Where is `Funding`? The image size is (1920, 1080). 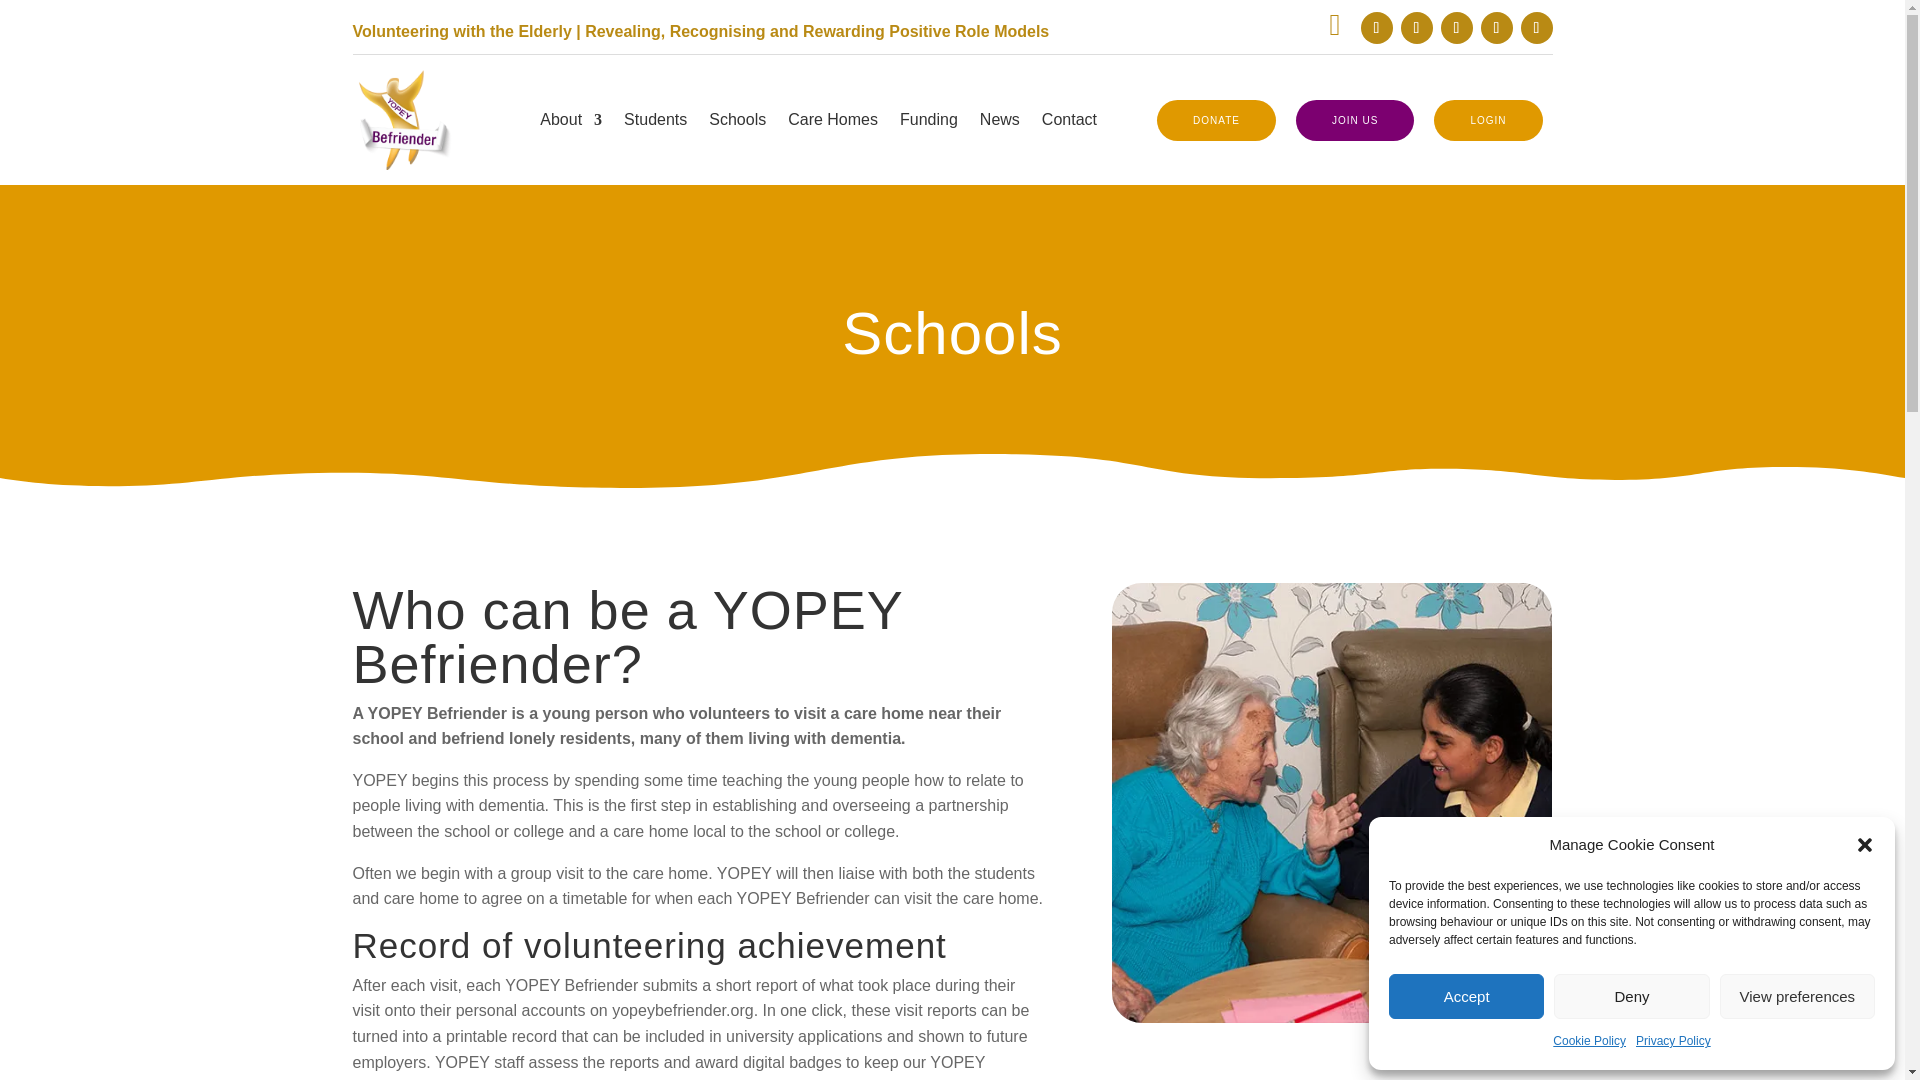 Funding is located at coordinates (929, 124).